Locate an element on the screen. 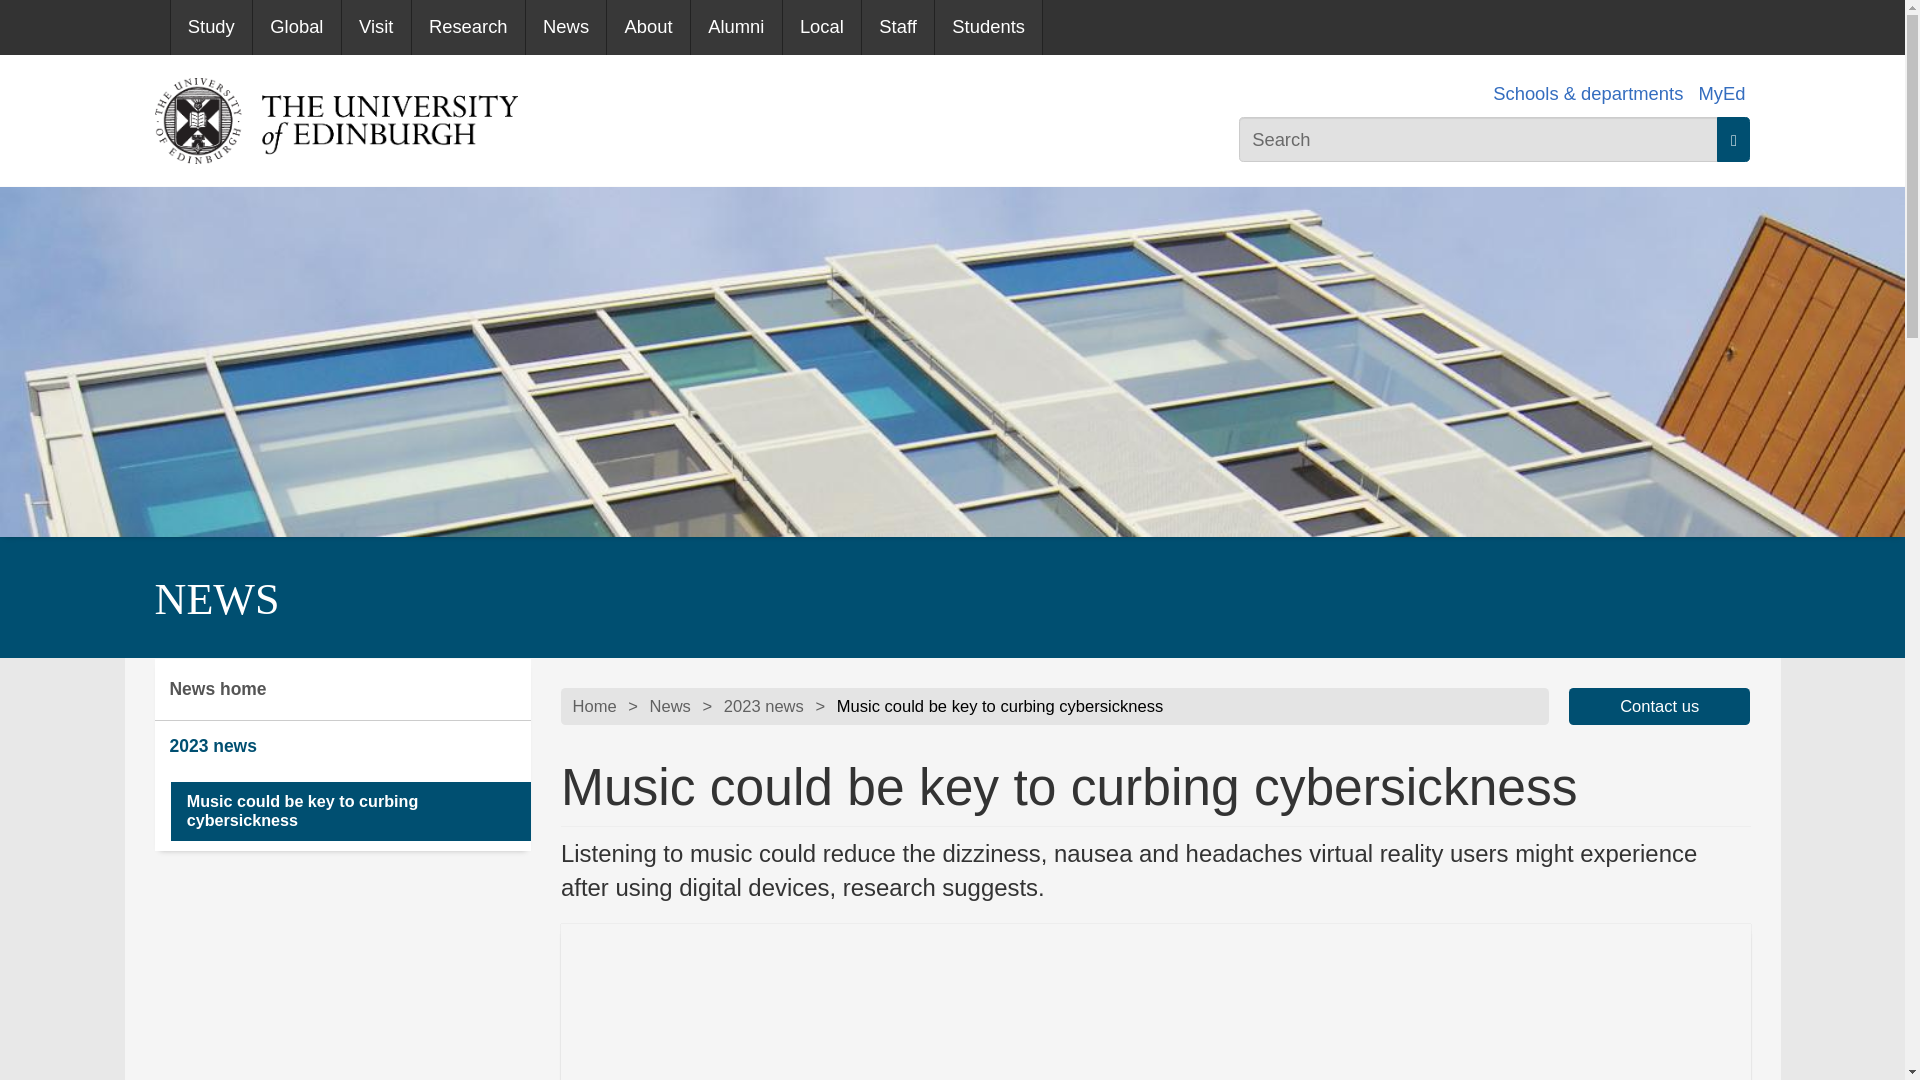 The image size is (1920, 1080). News is located at coordinates (566, 28).